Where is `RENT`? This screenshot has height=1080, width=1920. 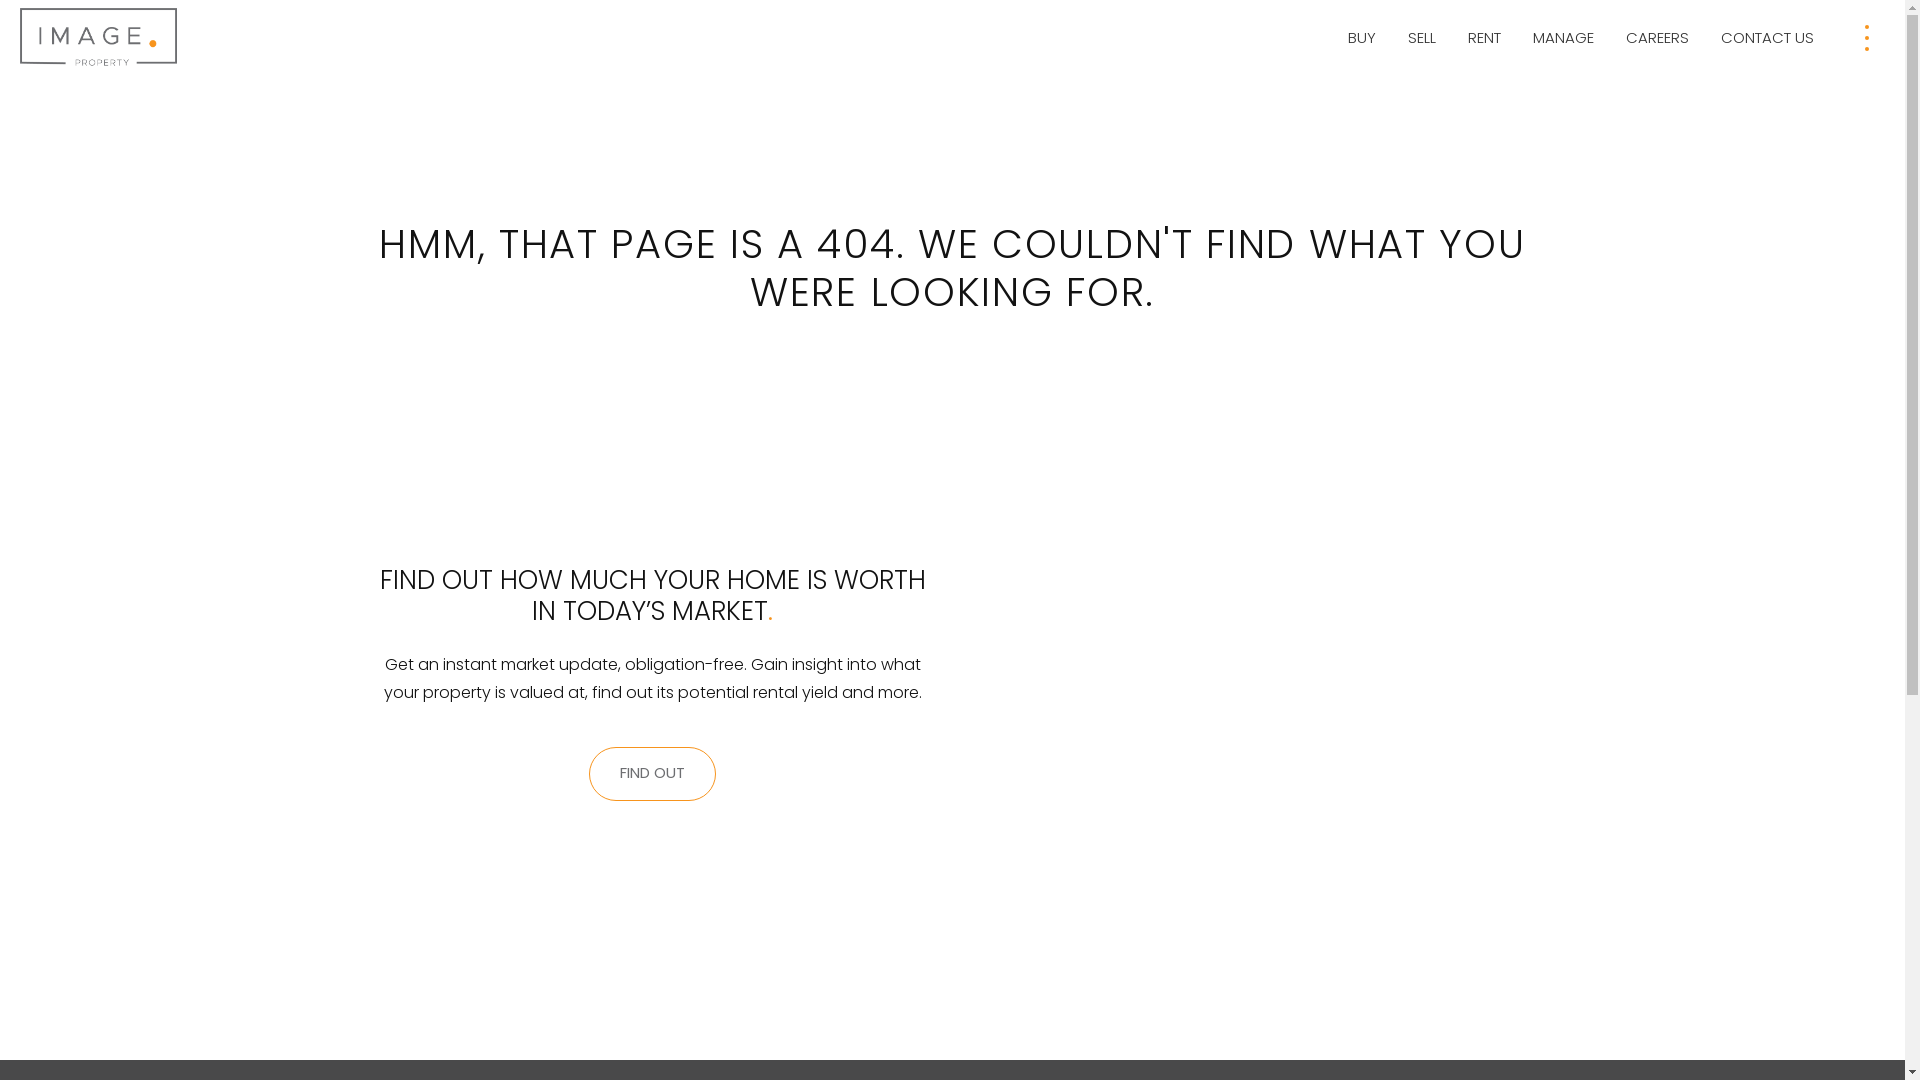
RENT is located at coordinates (1484, 38).